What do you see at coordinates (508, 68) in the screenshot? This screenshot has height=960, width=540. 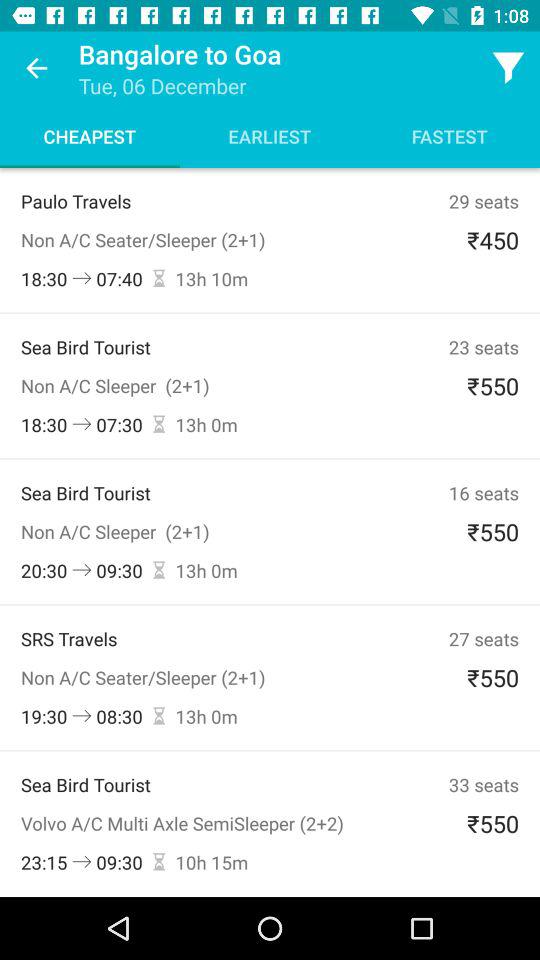 I see `turn on the icon above fastest icon` at bounding box center [508, 68].